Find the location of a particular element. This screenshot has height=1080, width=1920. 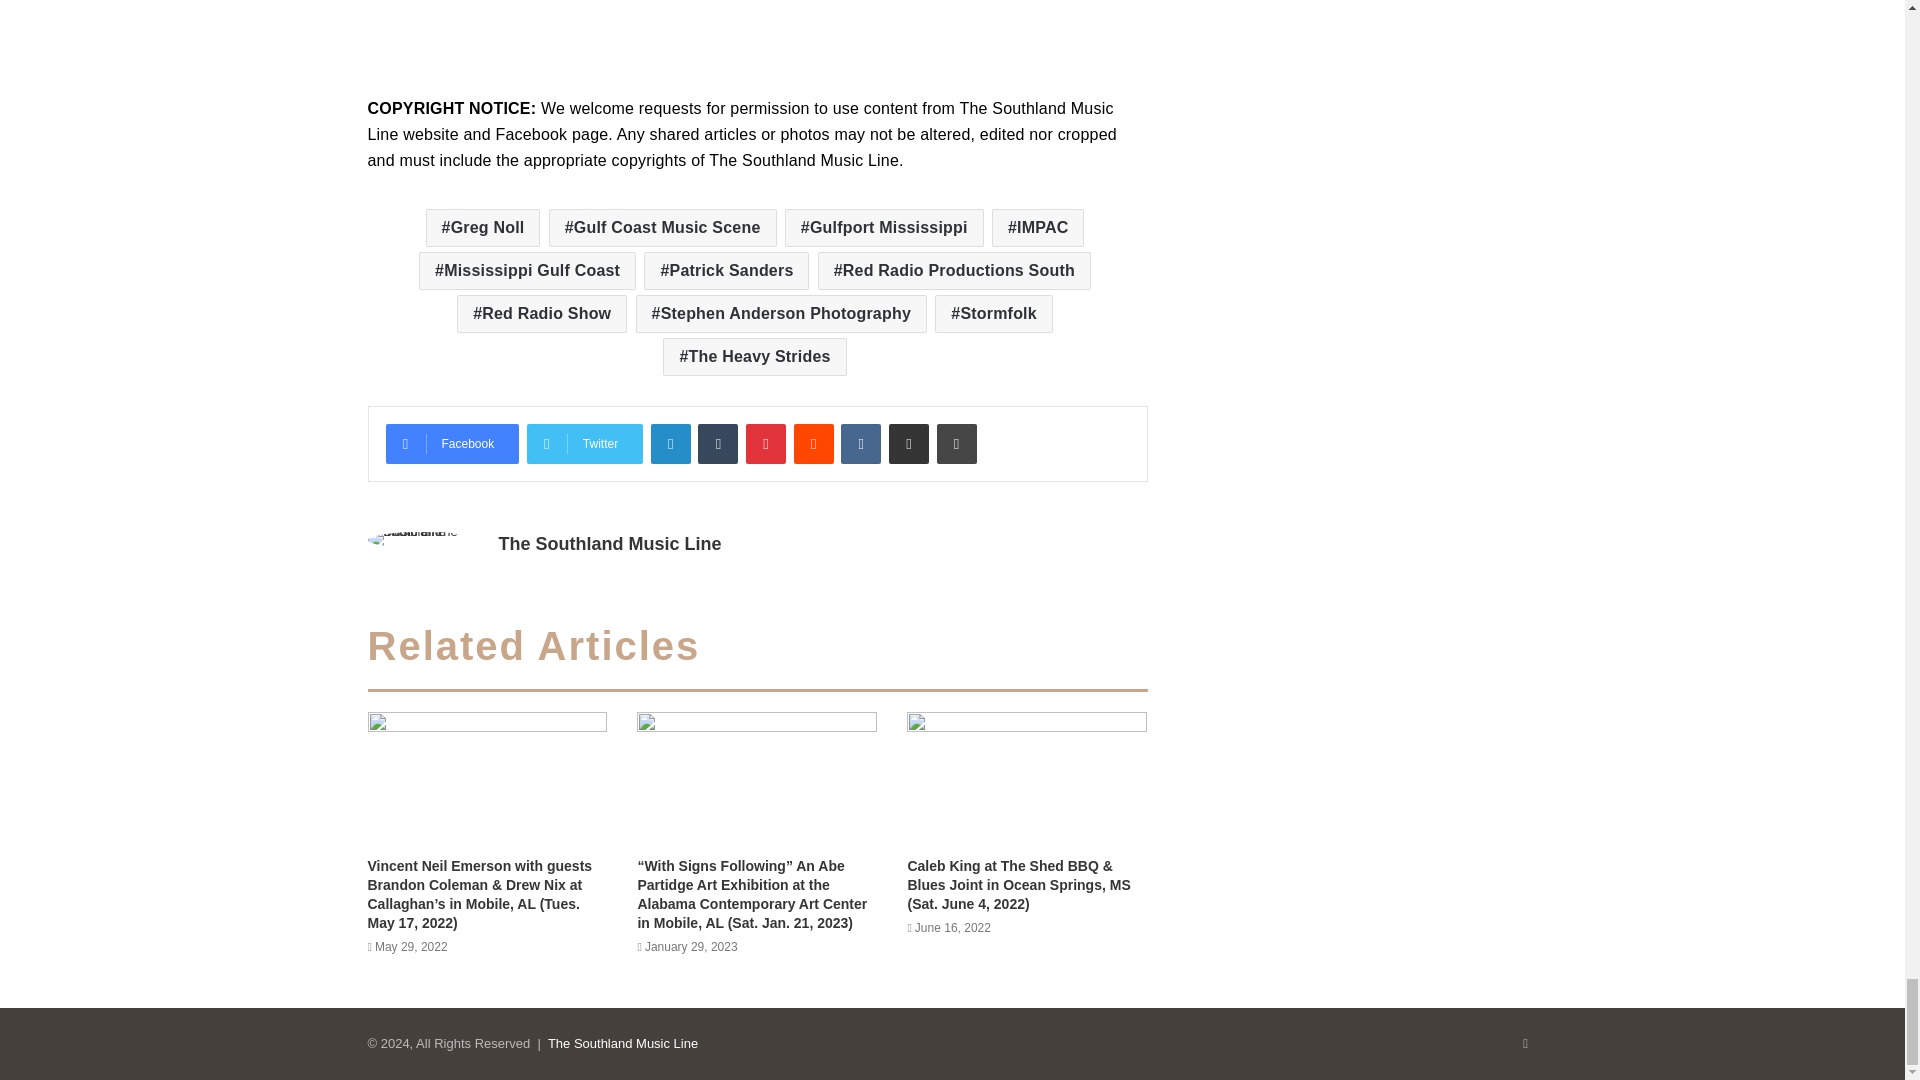

Gulfport Mississippi is located at coordinates (884, 228).